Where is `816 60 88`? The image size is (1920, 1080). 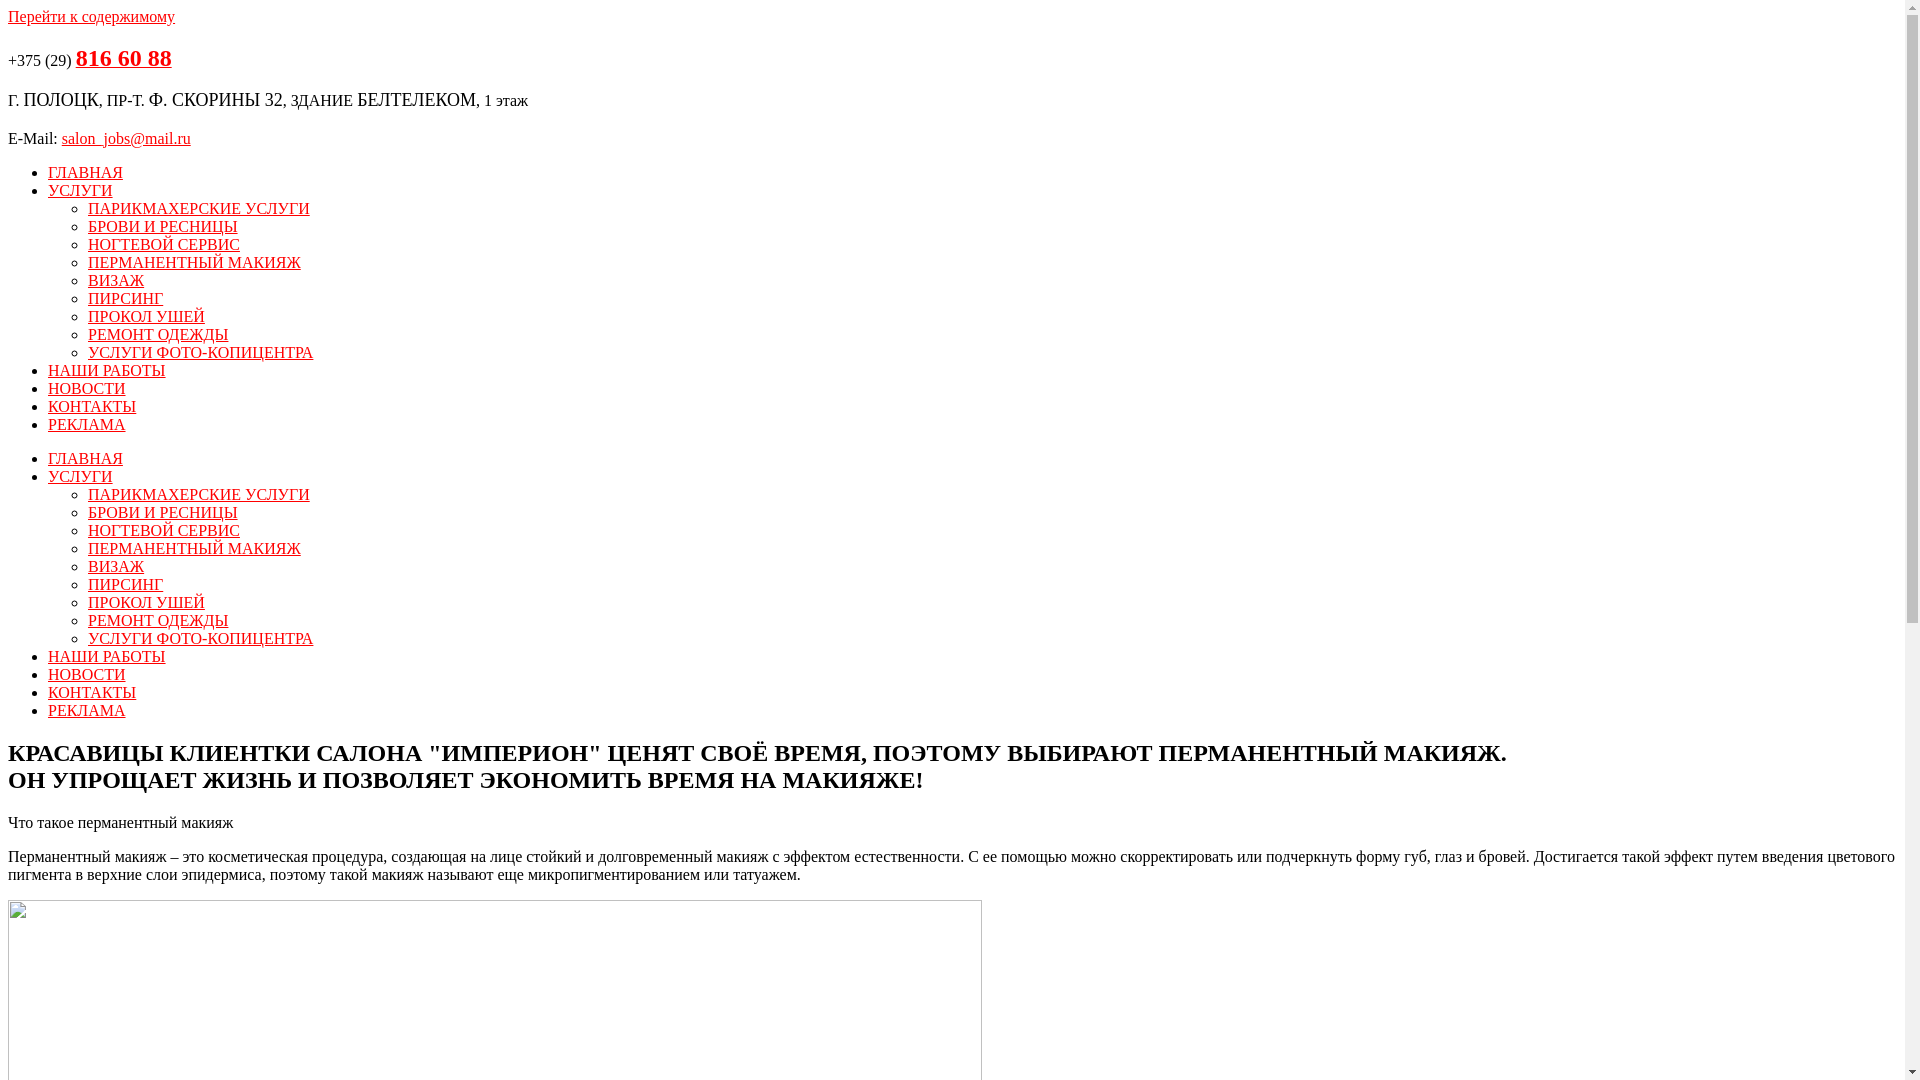
816 60 88 is located at coordinates (124, 60).